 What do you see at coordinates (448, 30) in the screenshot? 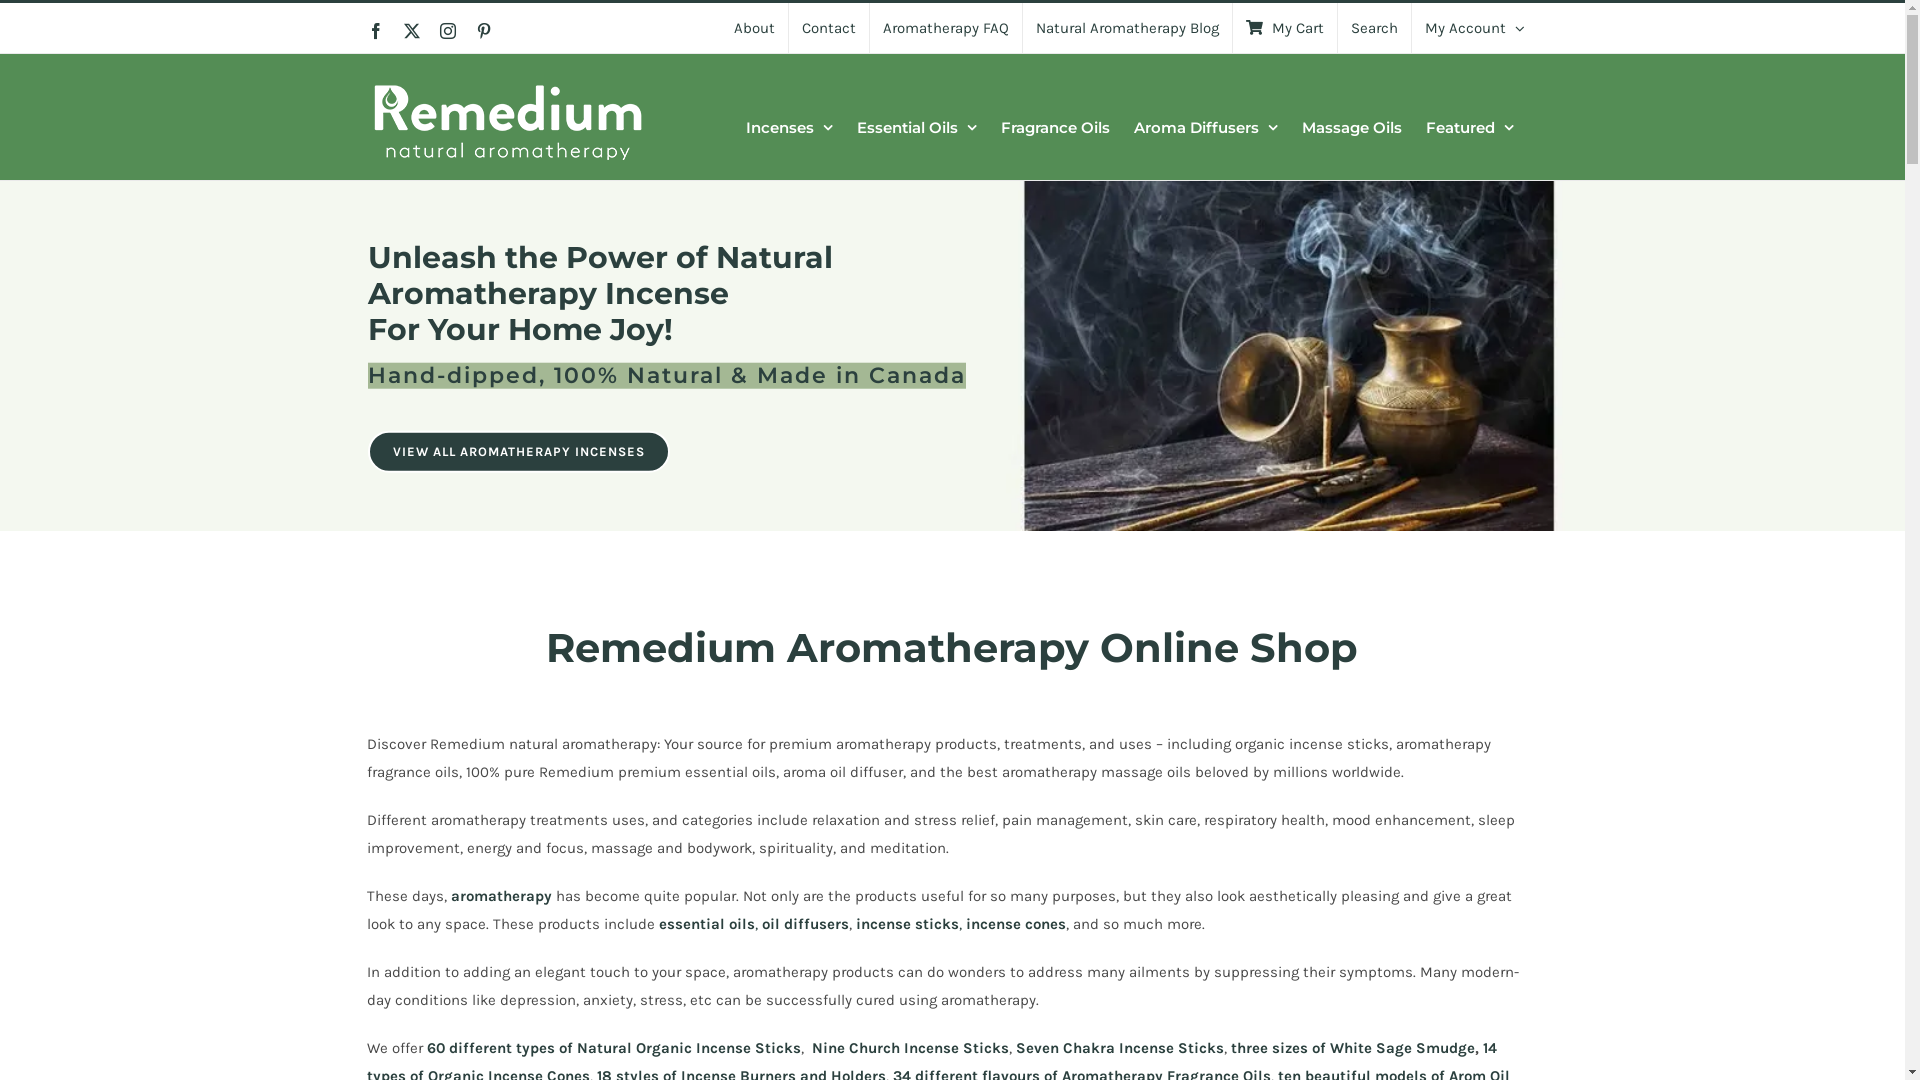
I see `Instagram` at bounding box center [448, 30].